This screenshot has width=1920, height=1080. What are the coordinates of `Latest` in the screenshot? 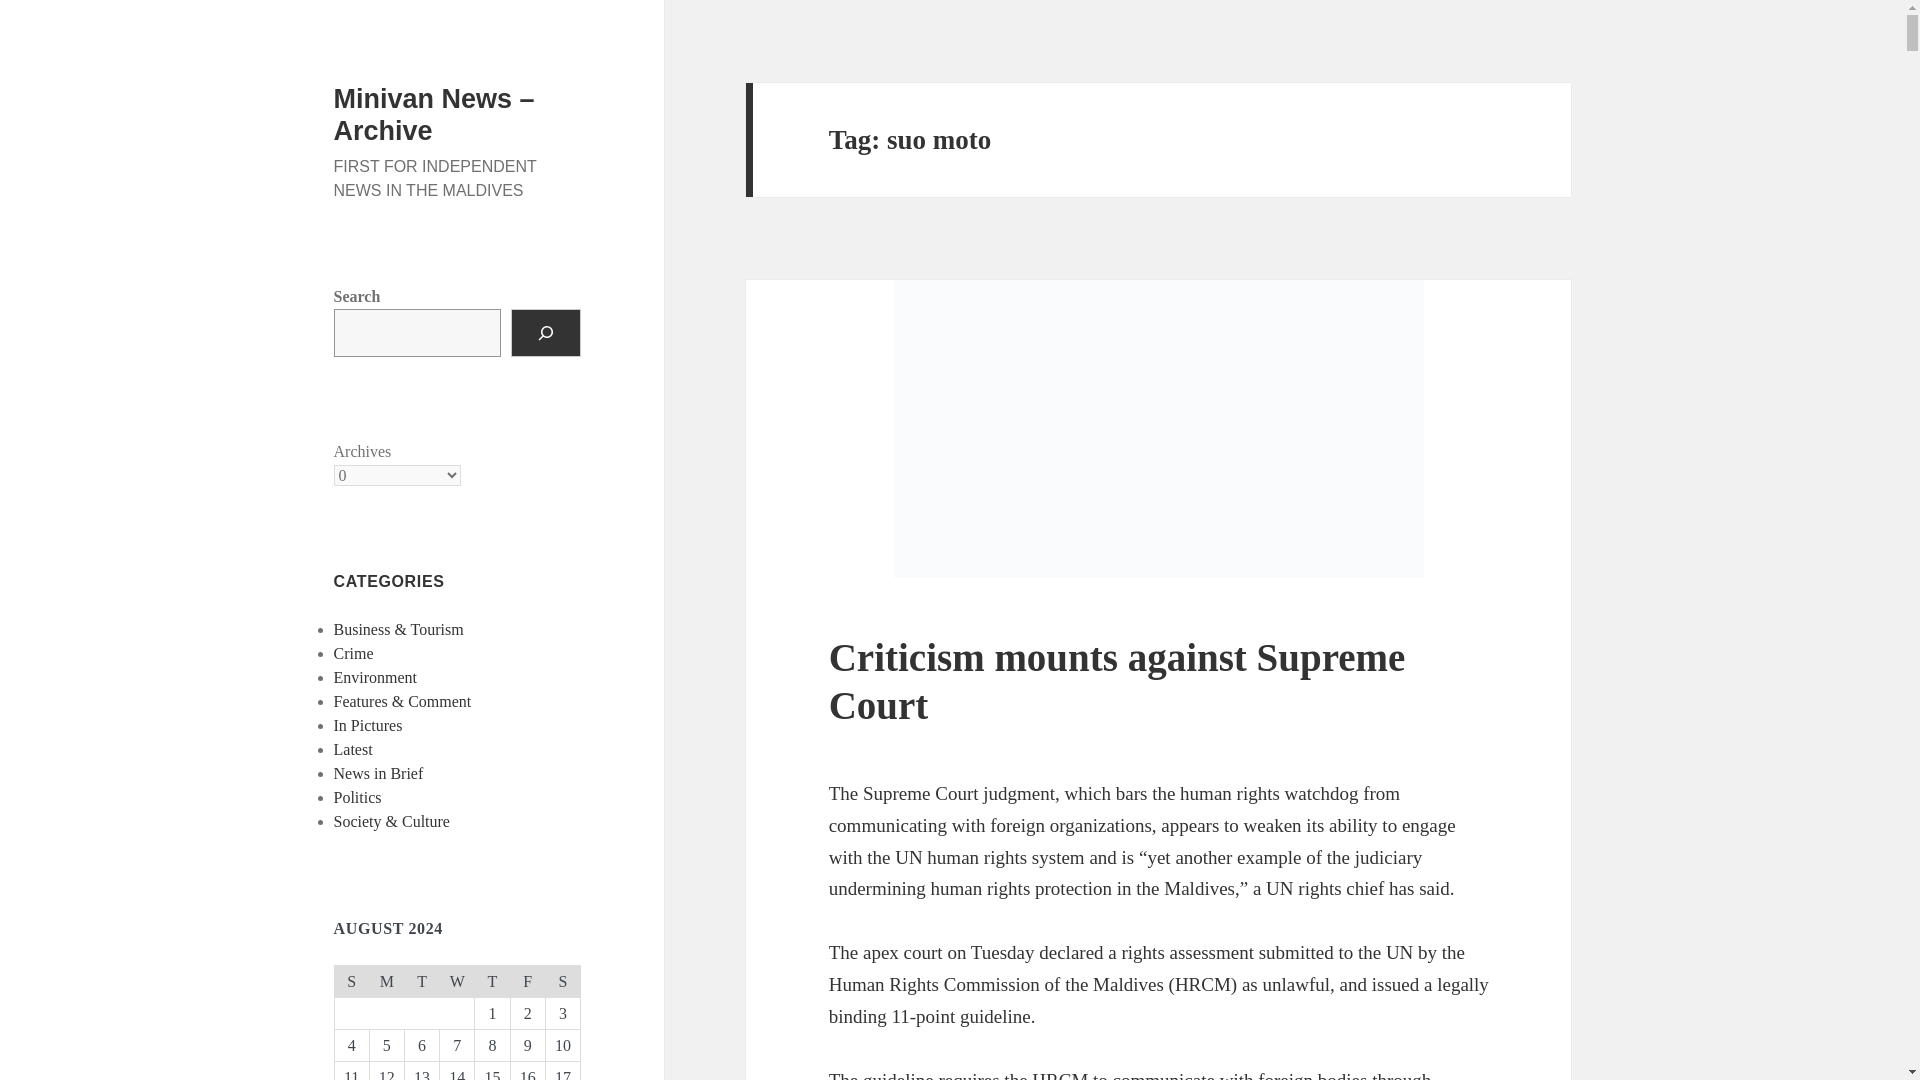 It's located at (353, 749).